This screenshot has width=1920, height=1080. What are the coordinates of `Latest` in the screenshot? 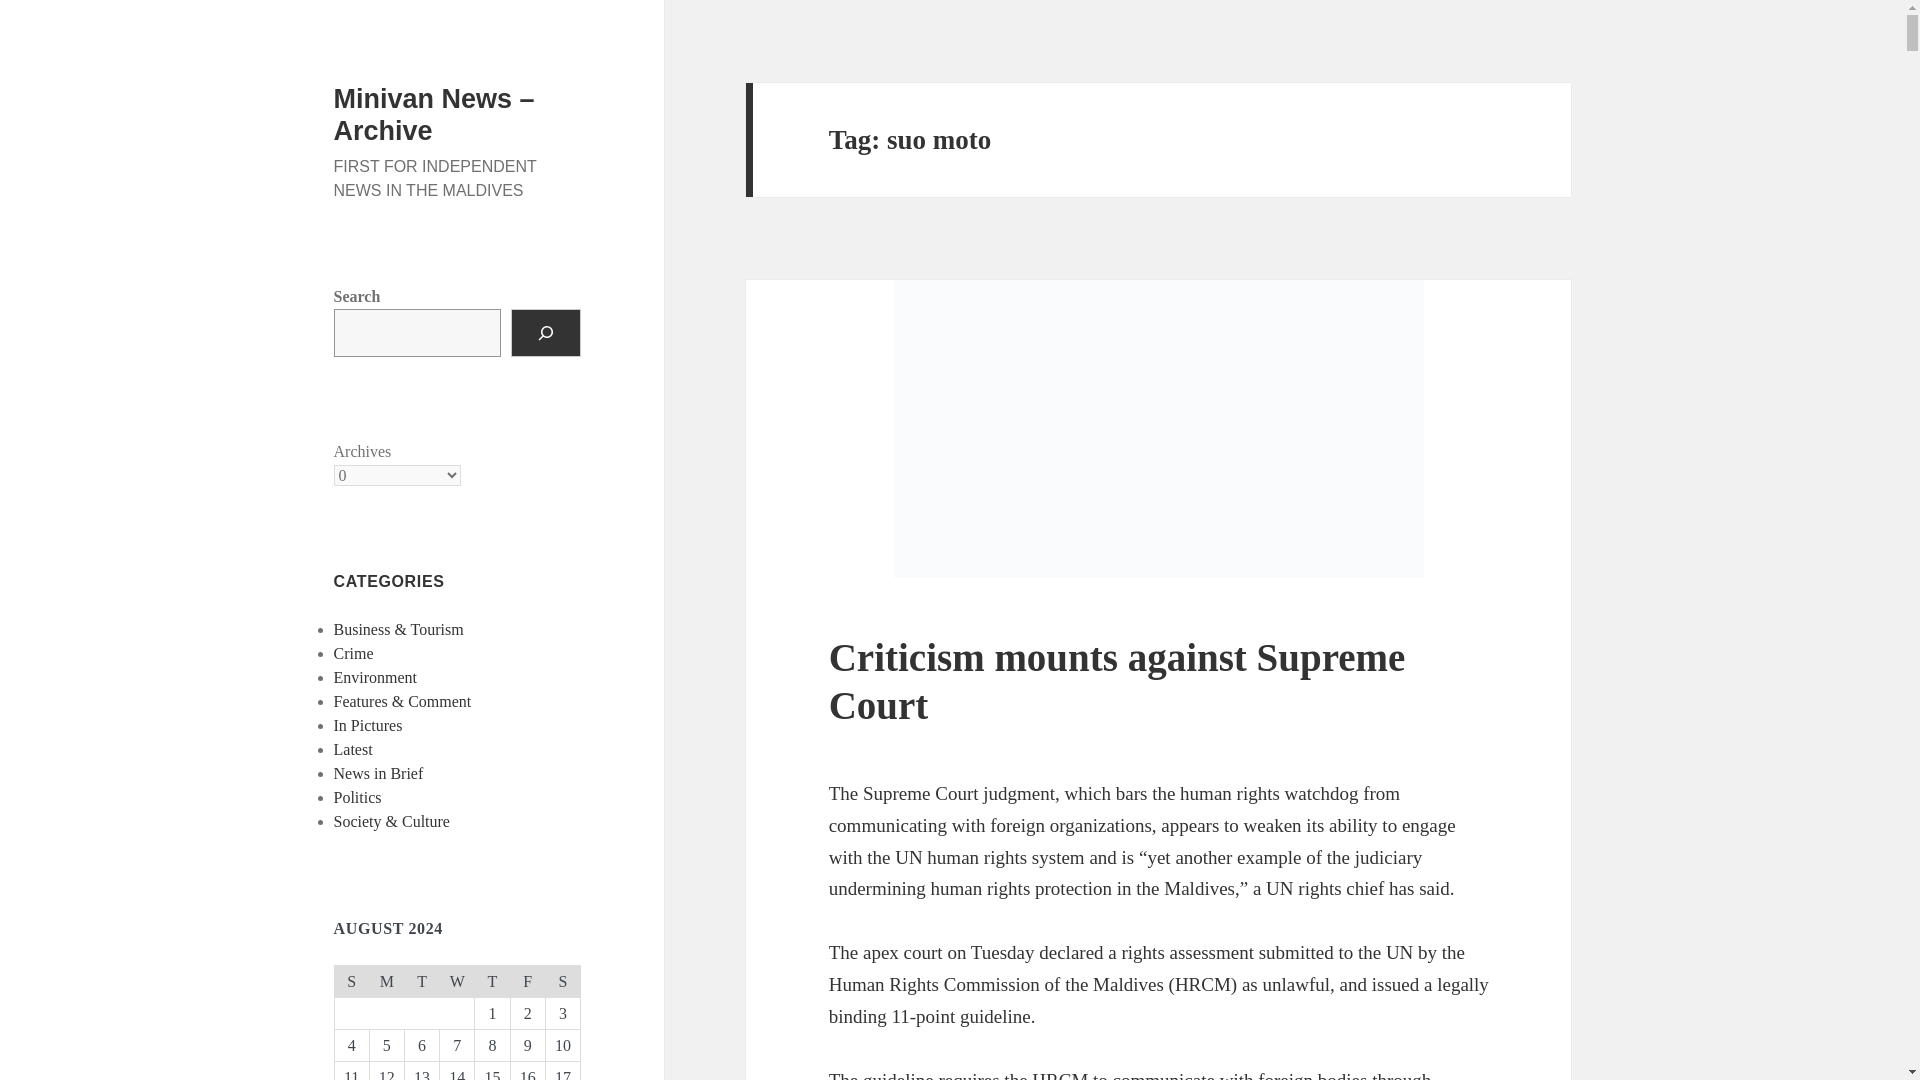 It's located at (353, 749).